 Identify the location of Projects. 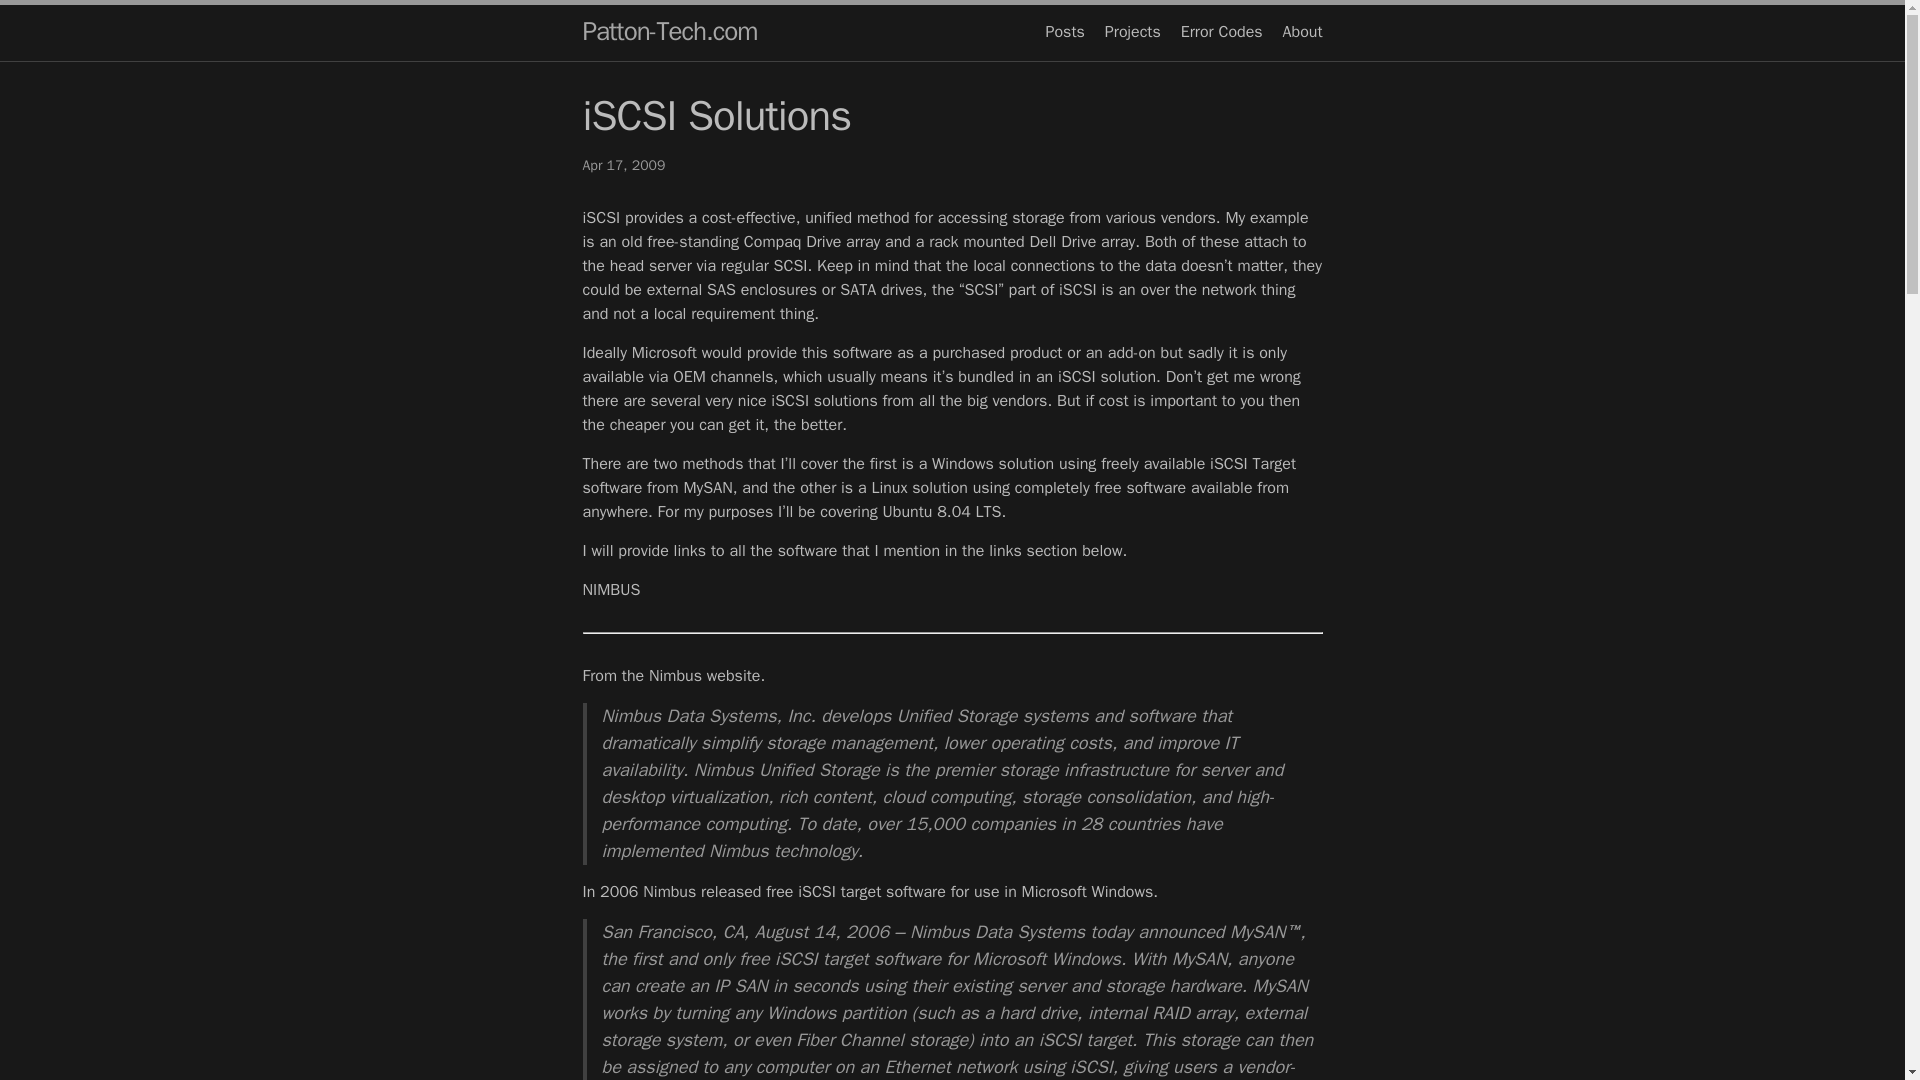
(1133, 32).